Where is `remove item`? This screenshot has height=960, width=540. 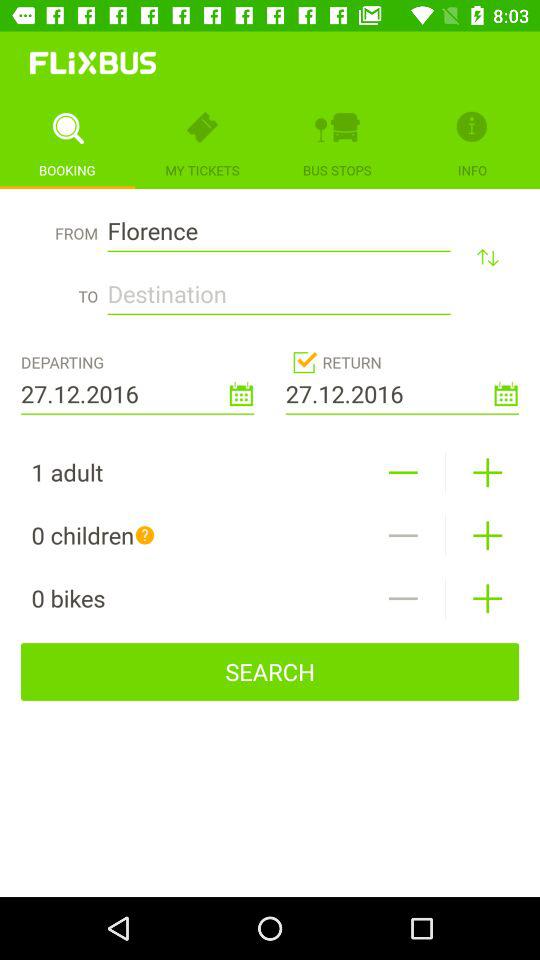 remove item is located at coordinates (402, 536).